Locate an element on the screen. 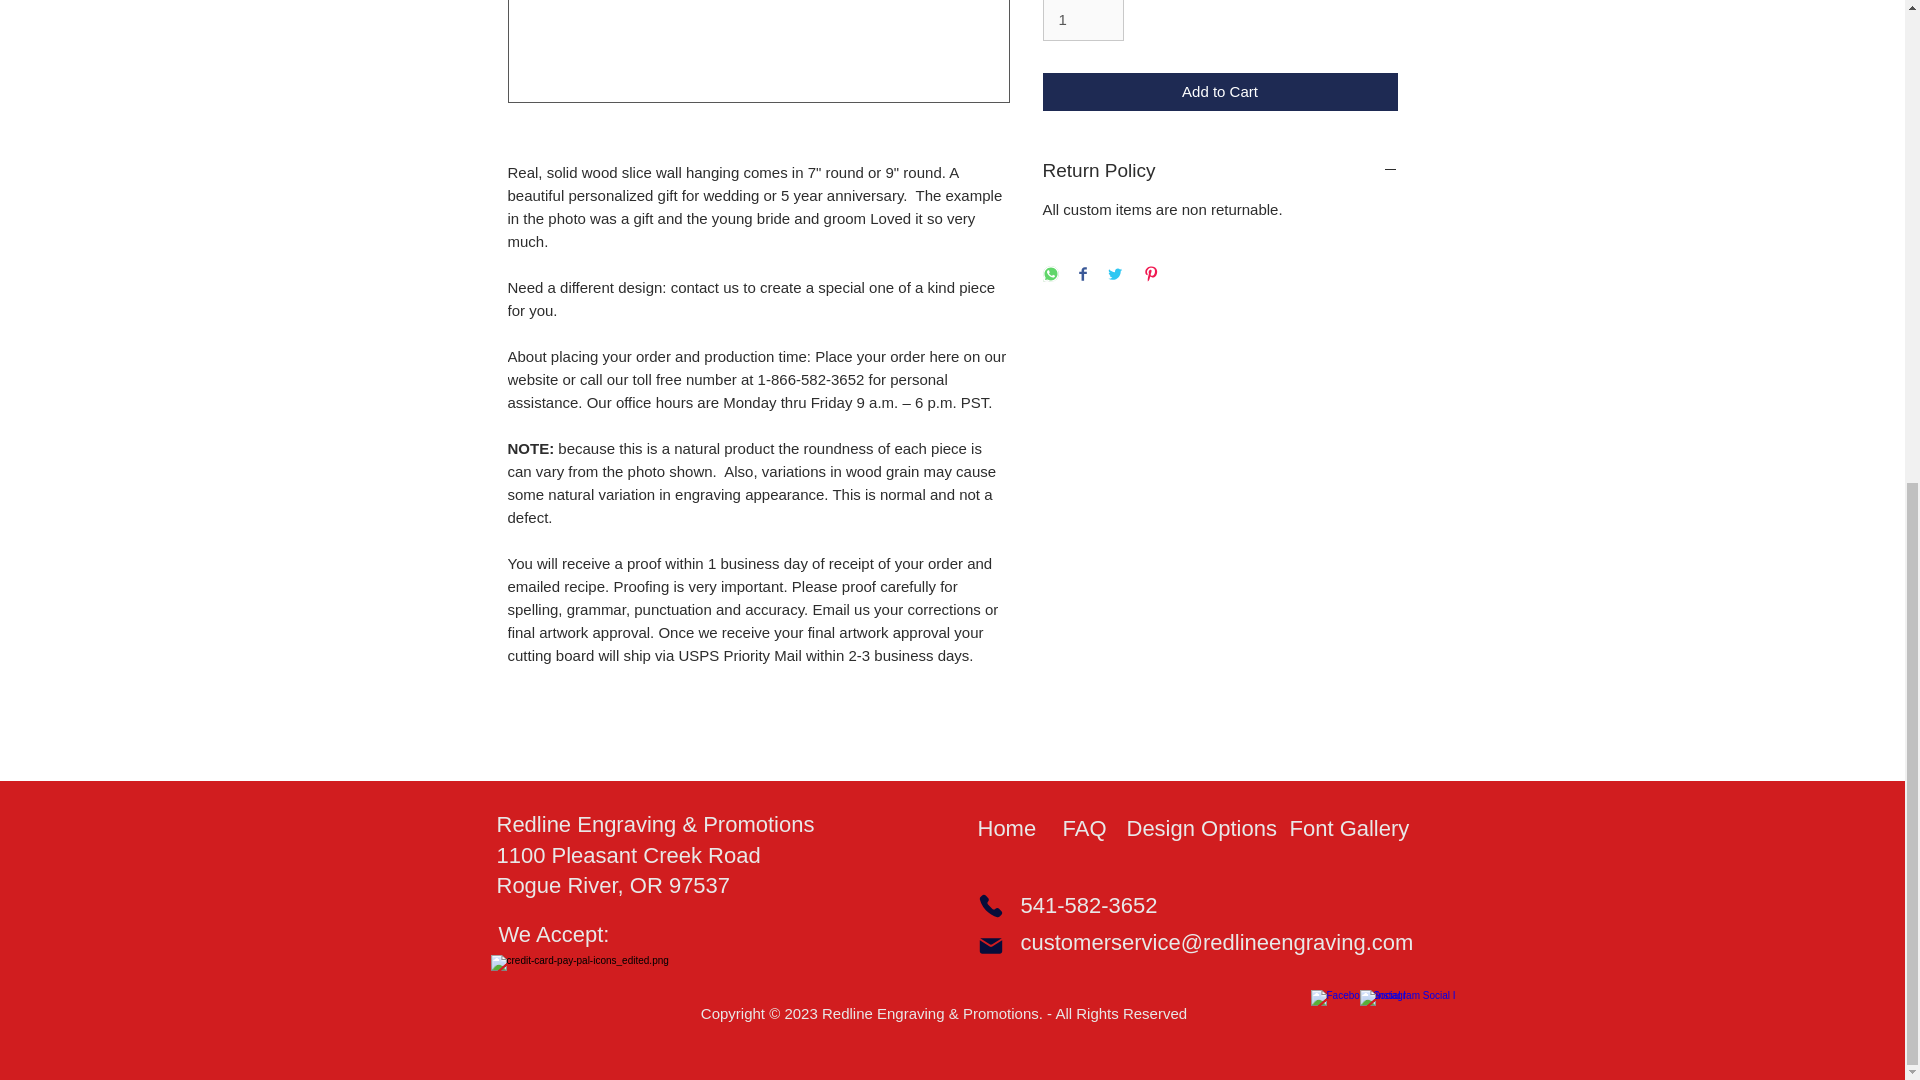 This screenshot has width=1920, height=1080. Design Options is located at coordinates (1200, 830).